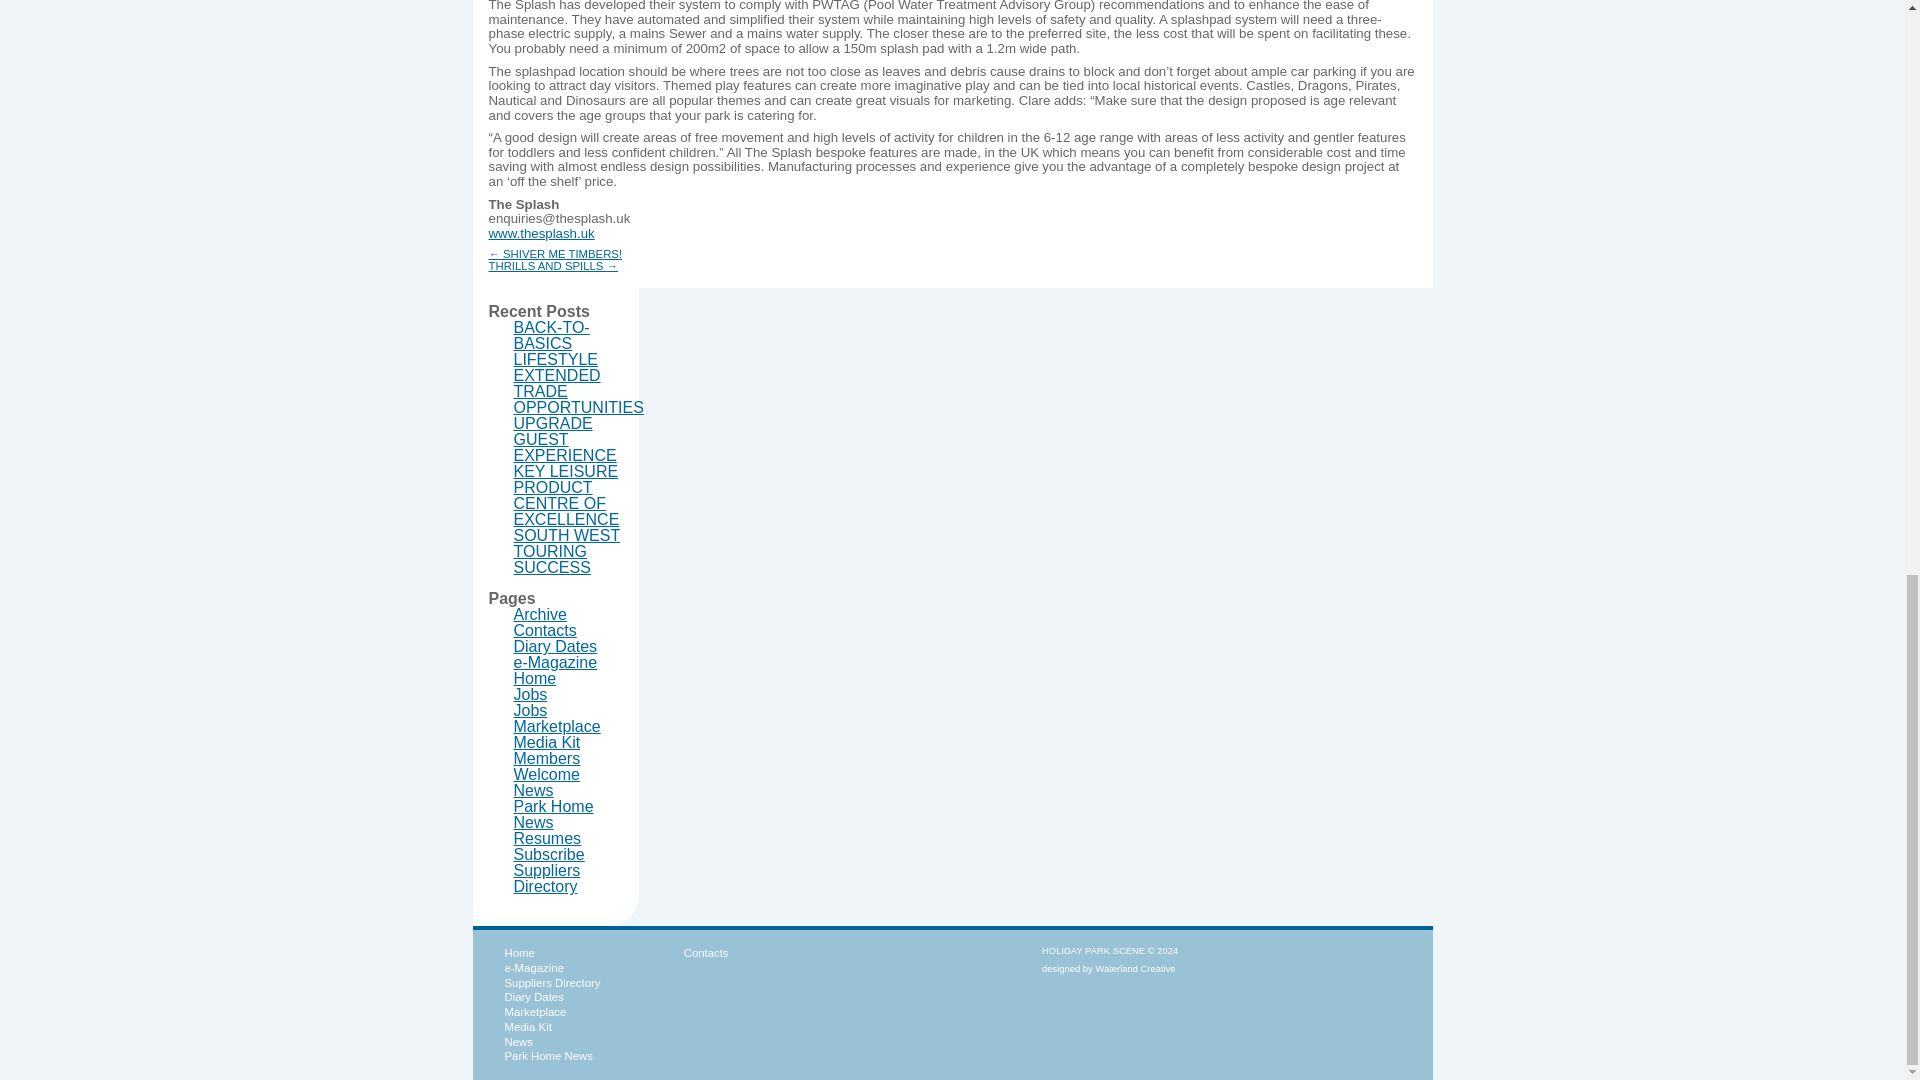  What do you see at coordinates (548, 742) in the screenshot?
I see `Media Kit` at bounding box center [548, 742].